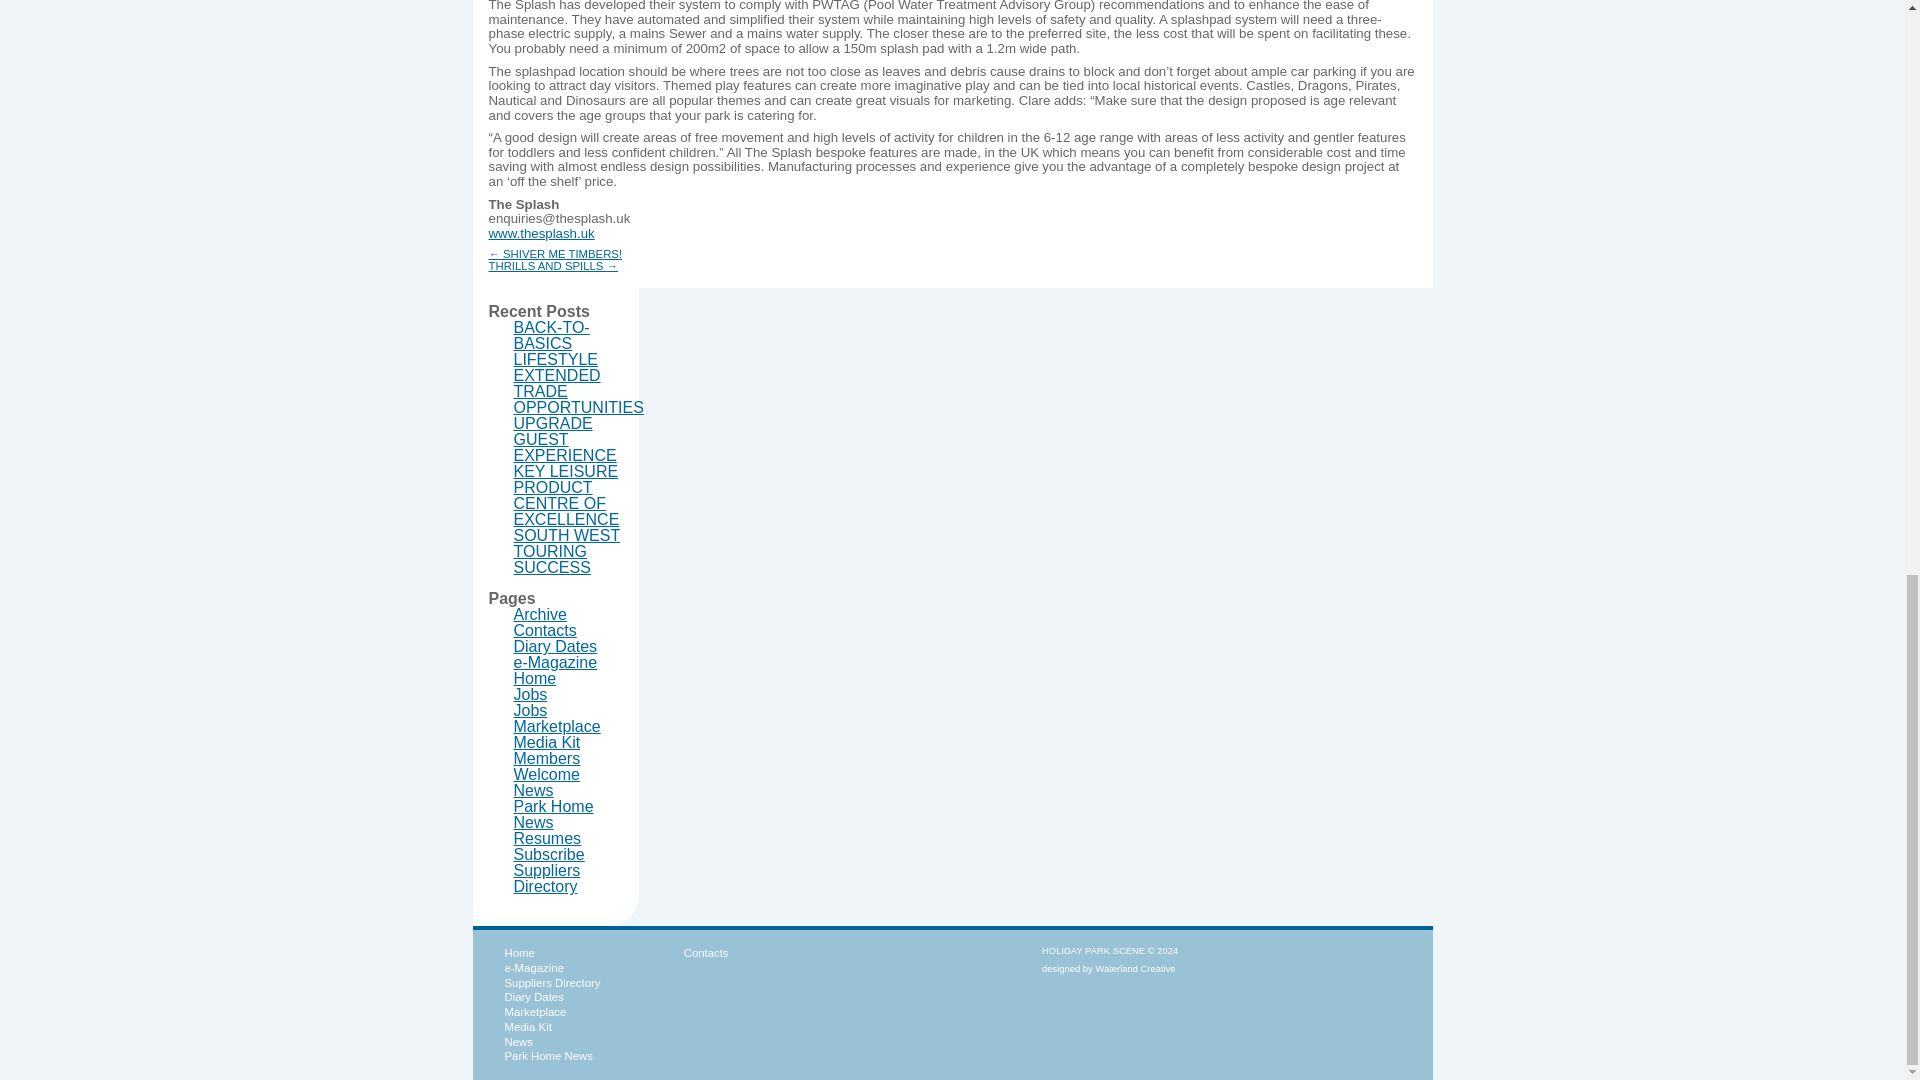  What do you see at coordinates (548, 742) in the screenshot?
I see `Media Kit` at bounding box center [548, 742].